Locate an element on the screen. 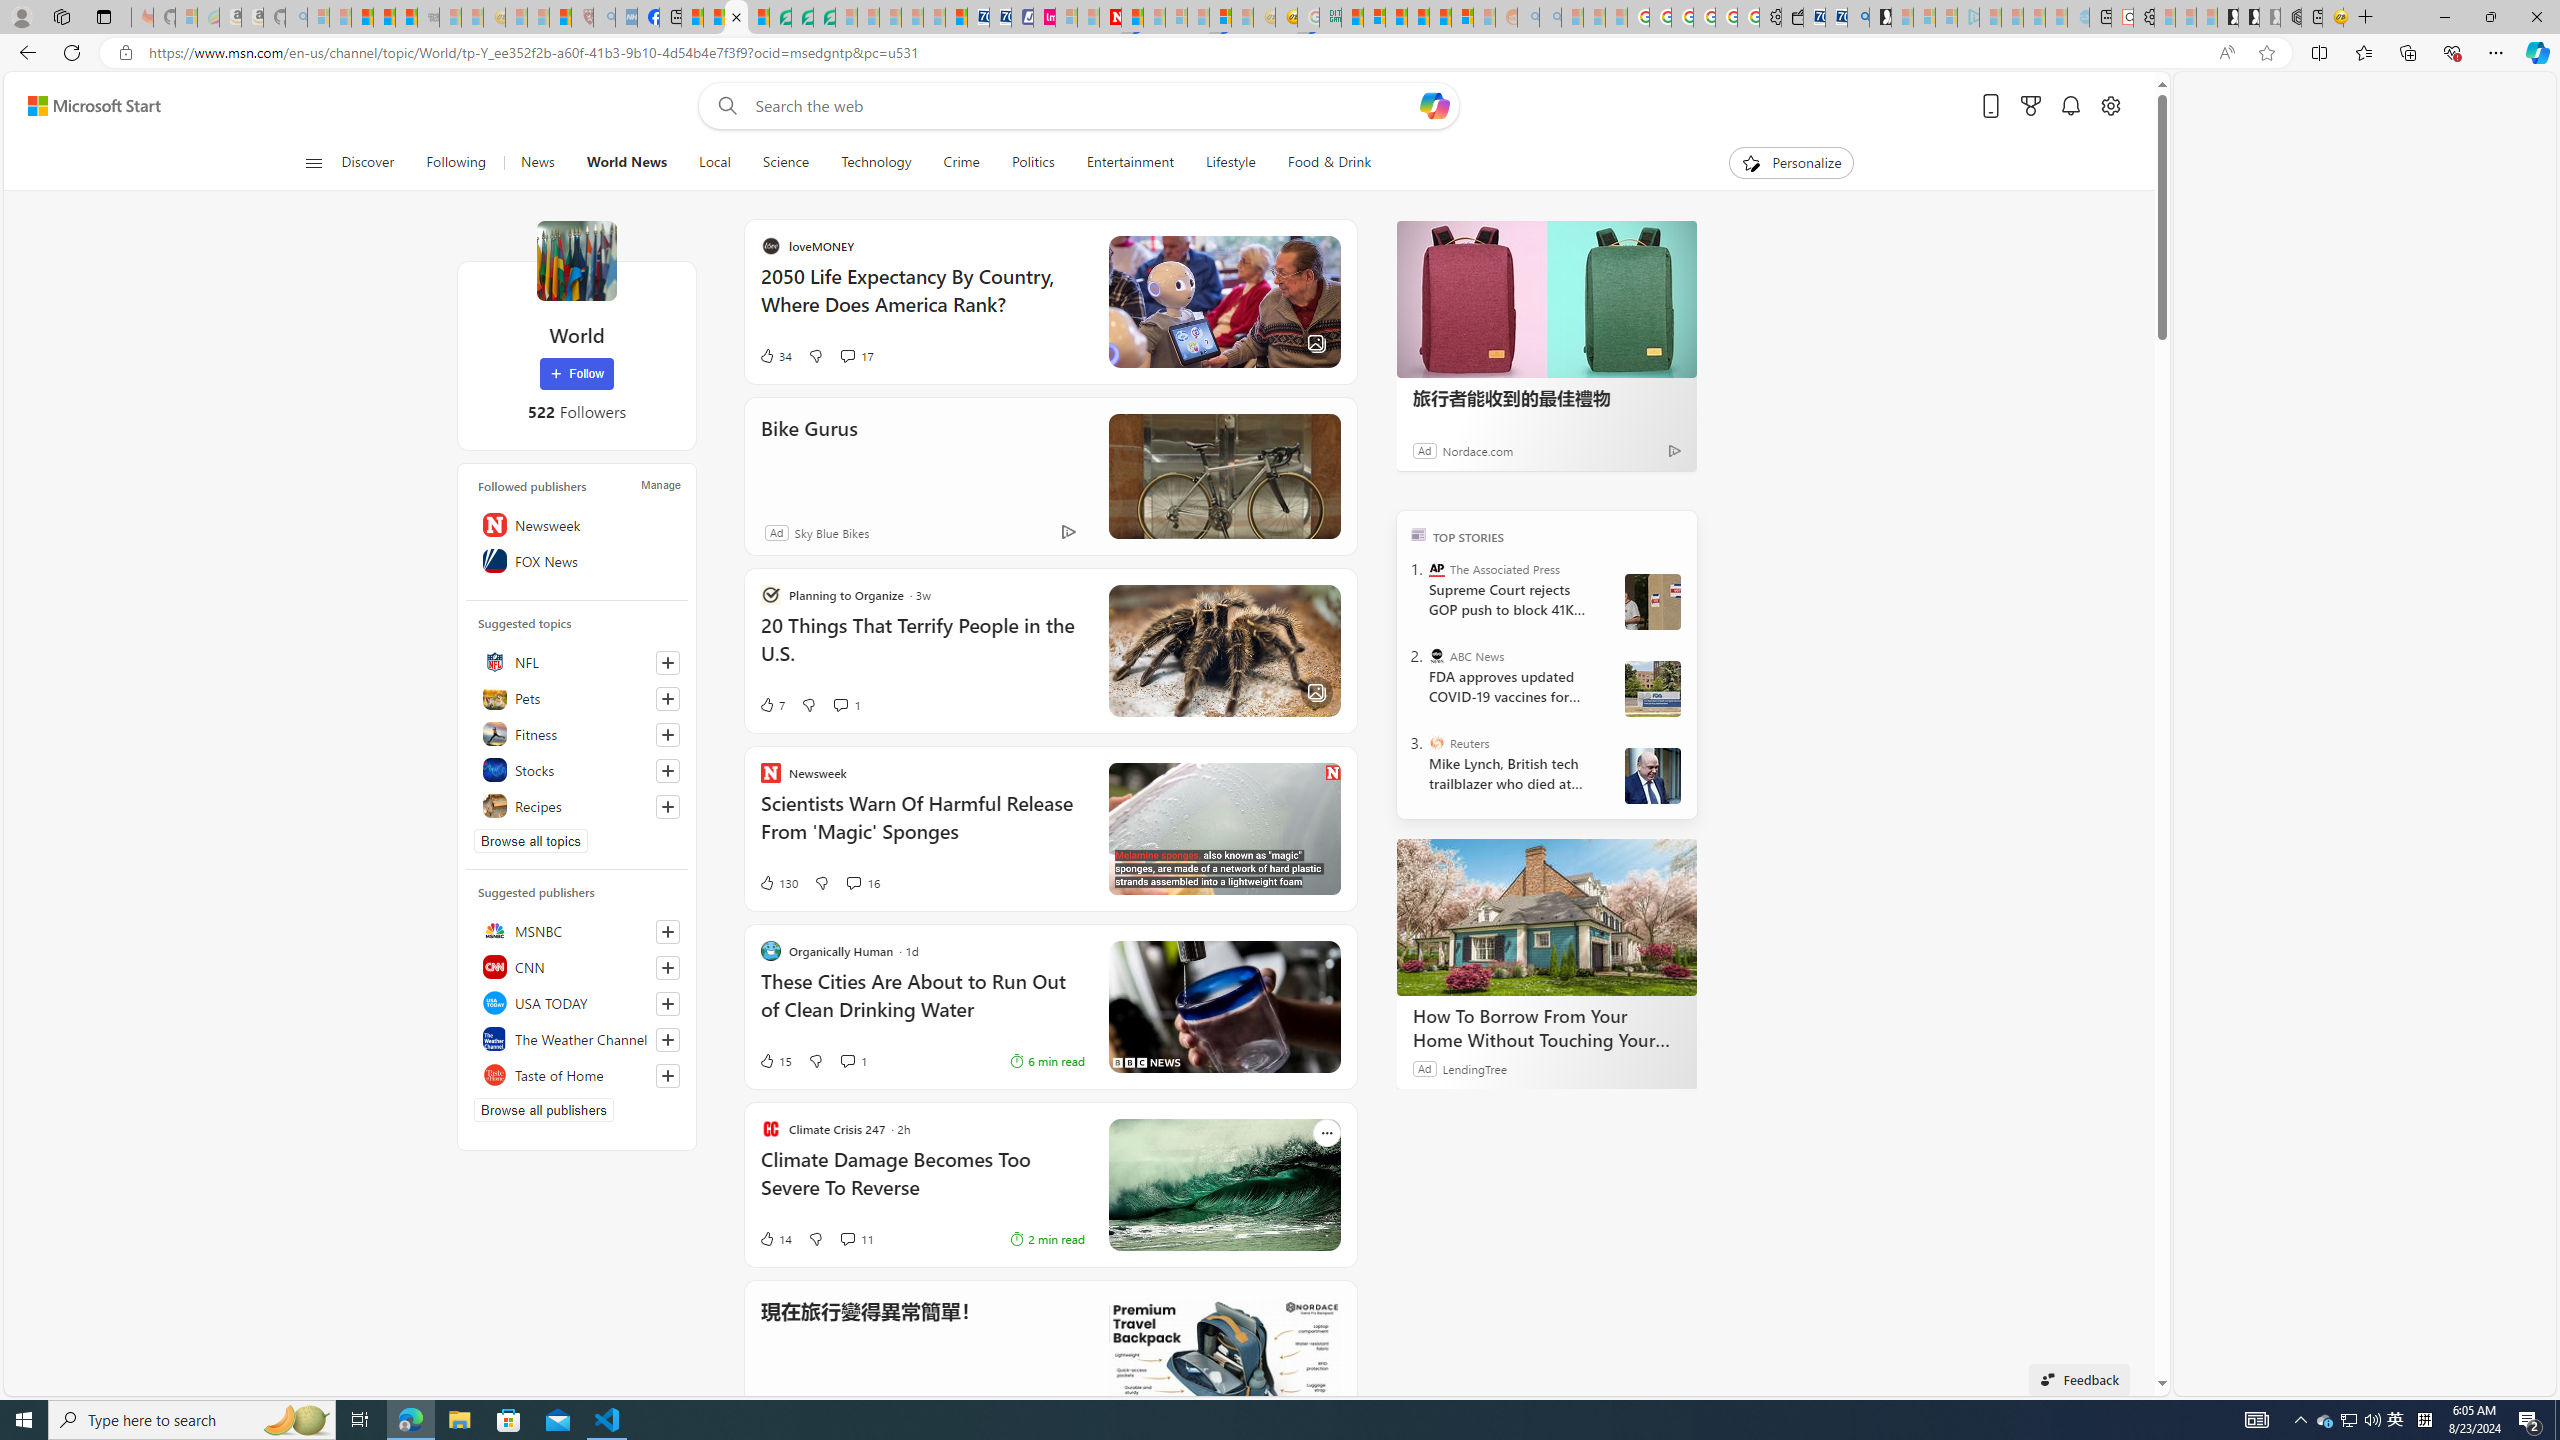 This screenshot has width=2560, height=1440. Newsweek is located at coordinates (576, 524).